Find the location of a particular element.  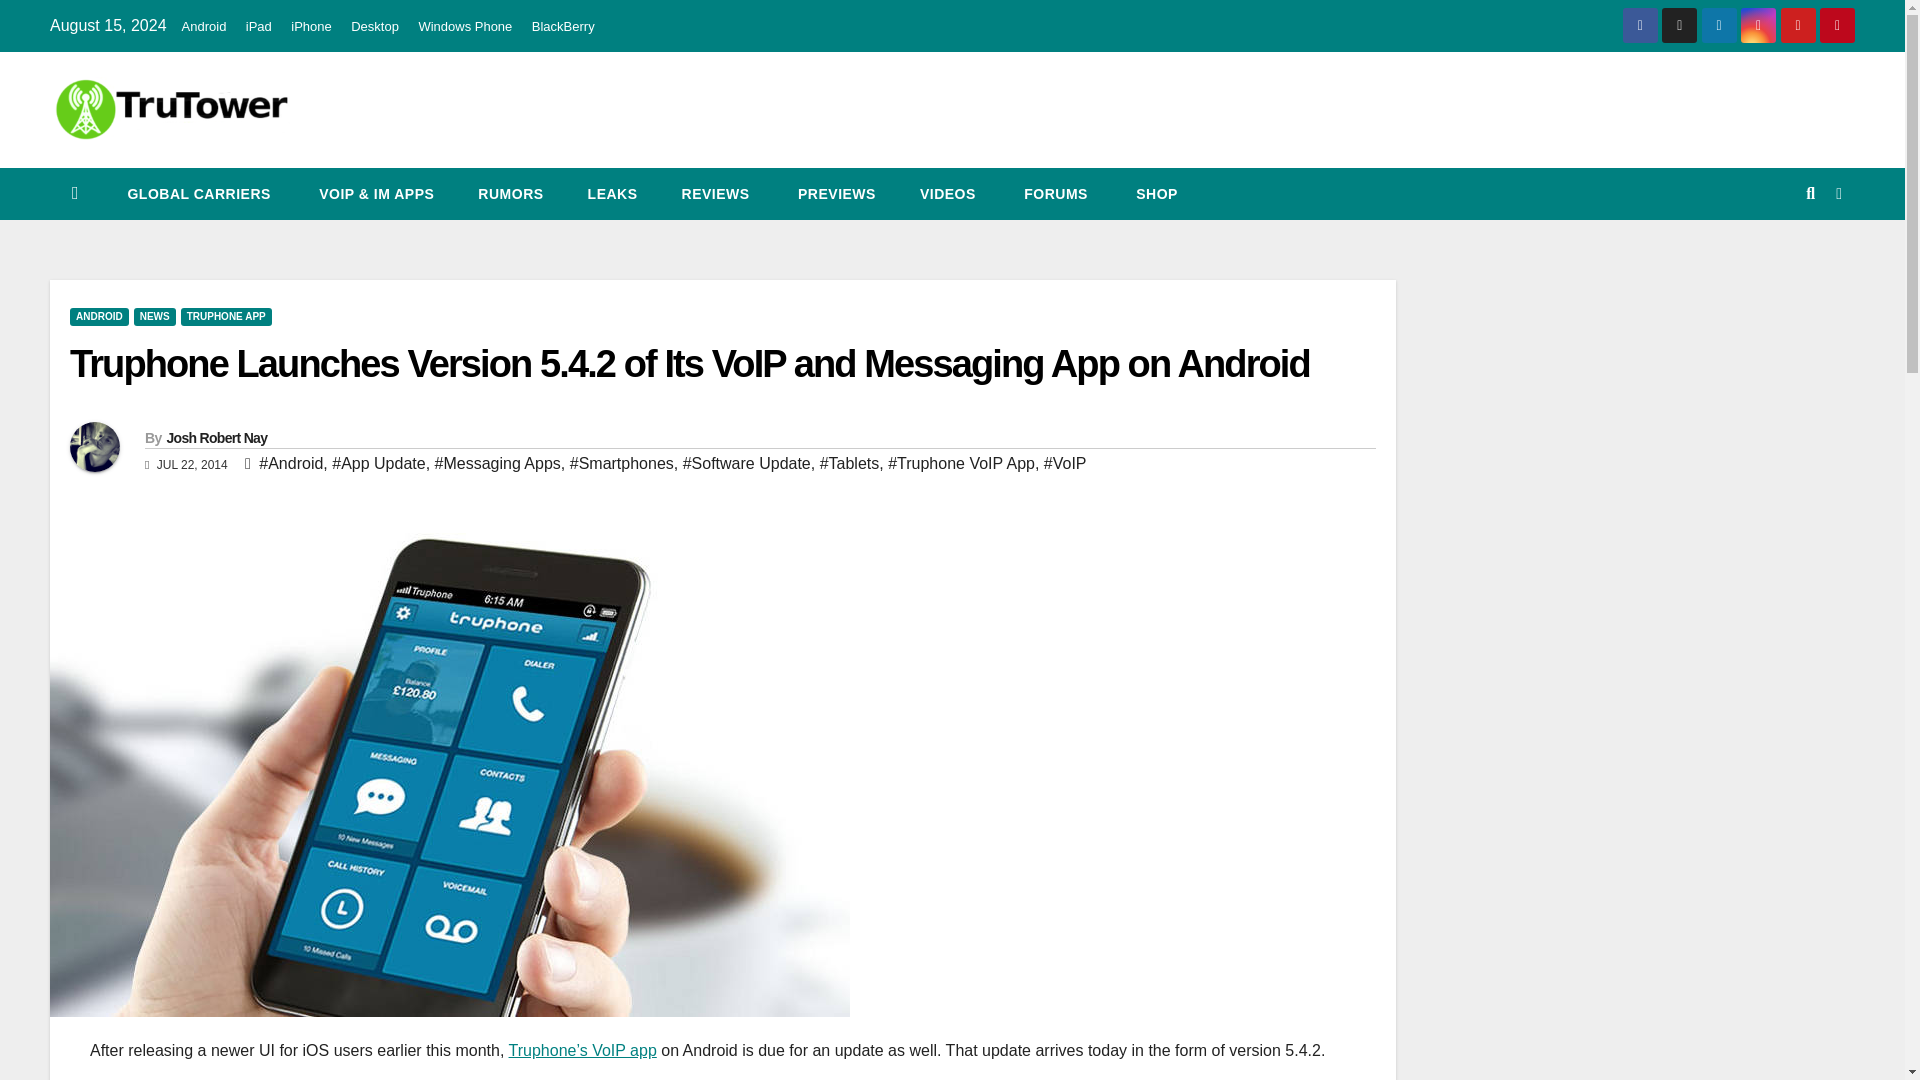

 SHOP is located at coordinates (1154, 194).